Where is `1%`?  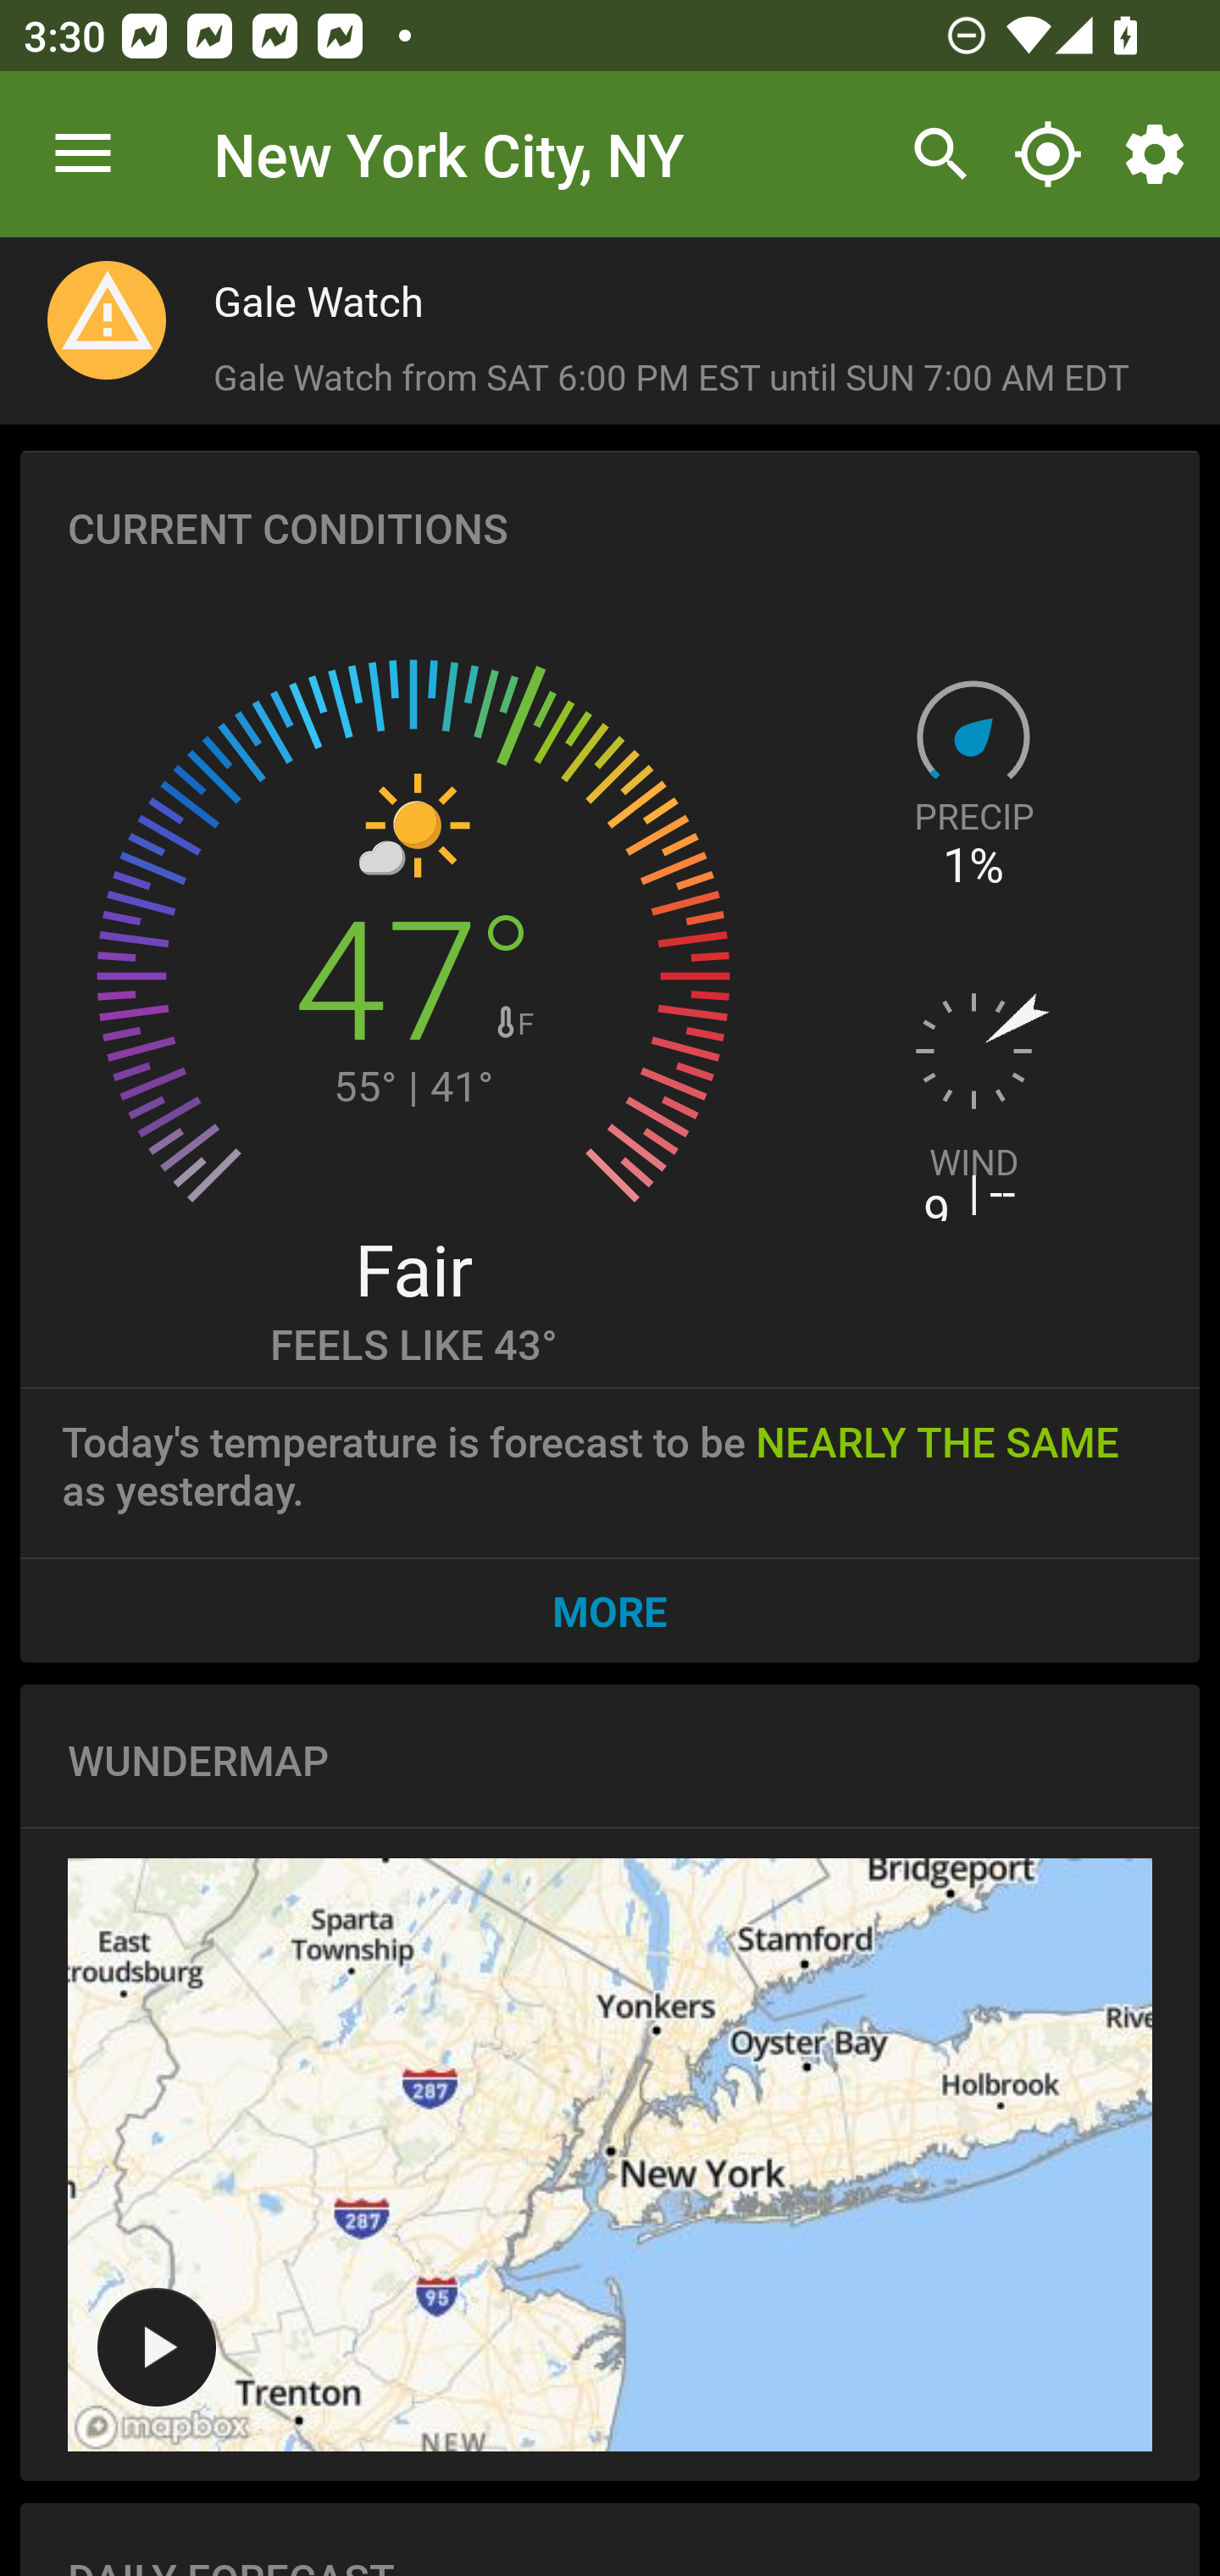 1% is located at coordinates (973, 865).